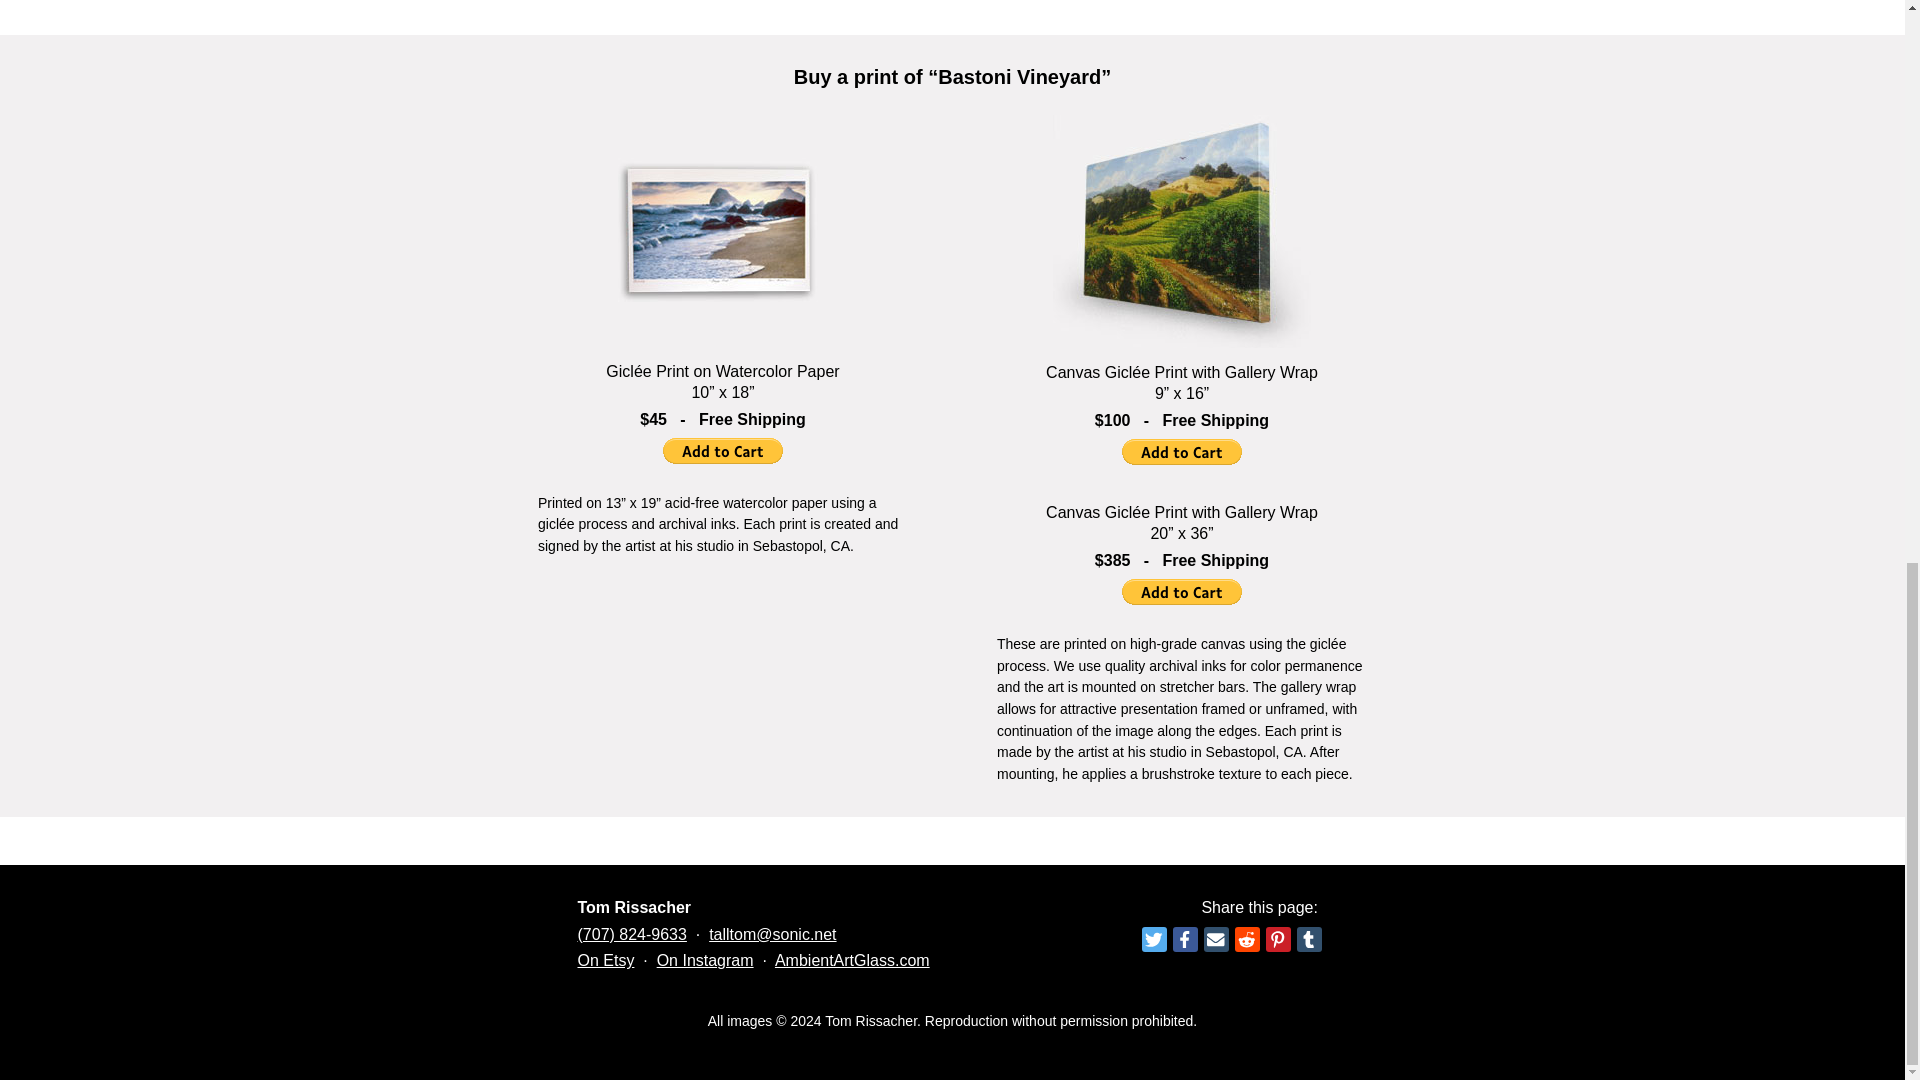  Describe the element at coordinates (1154, 938) in the screenshot. I see `Share on Twitter` at that location.